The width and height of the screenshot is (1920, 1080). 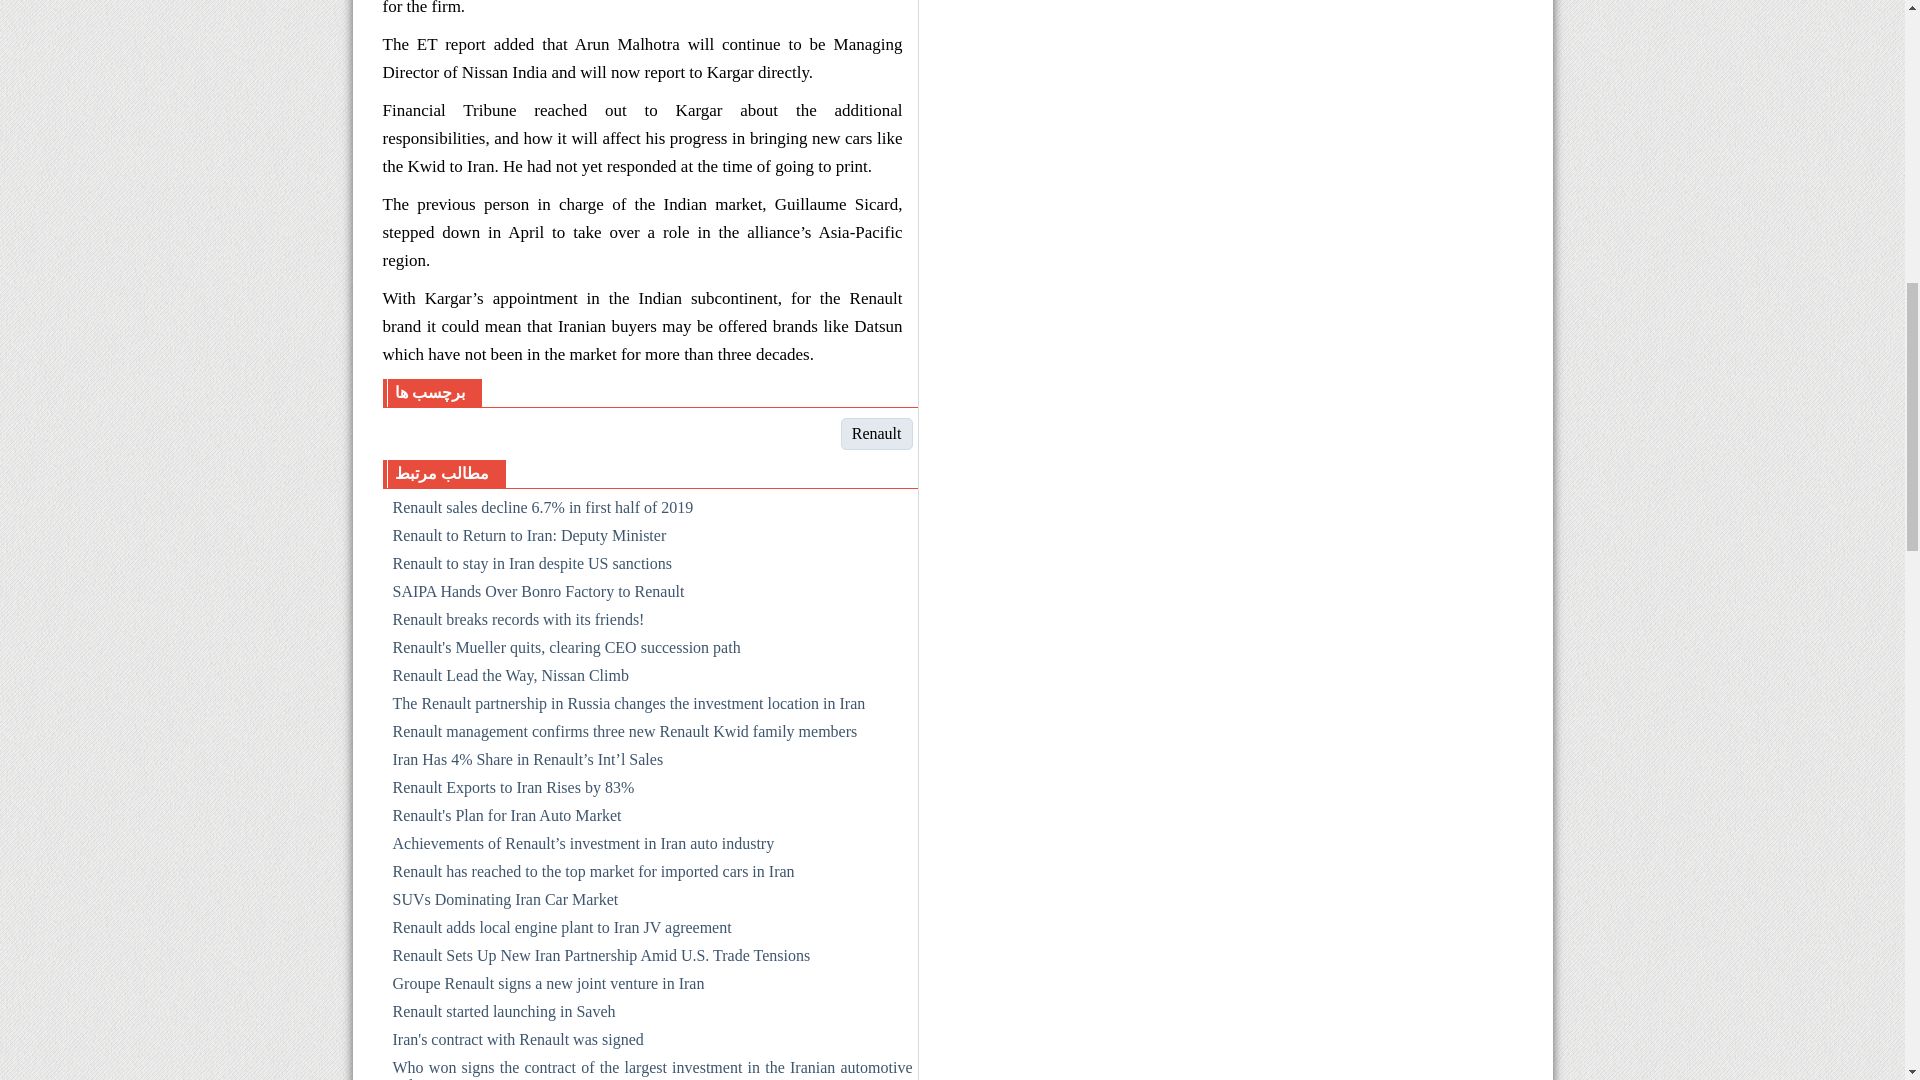 I want to click on Renault to stay in Iran despite US sanctions, so click(x=652, y=568).